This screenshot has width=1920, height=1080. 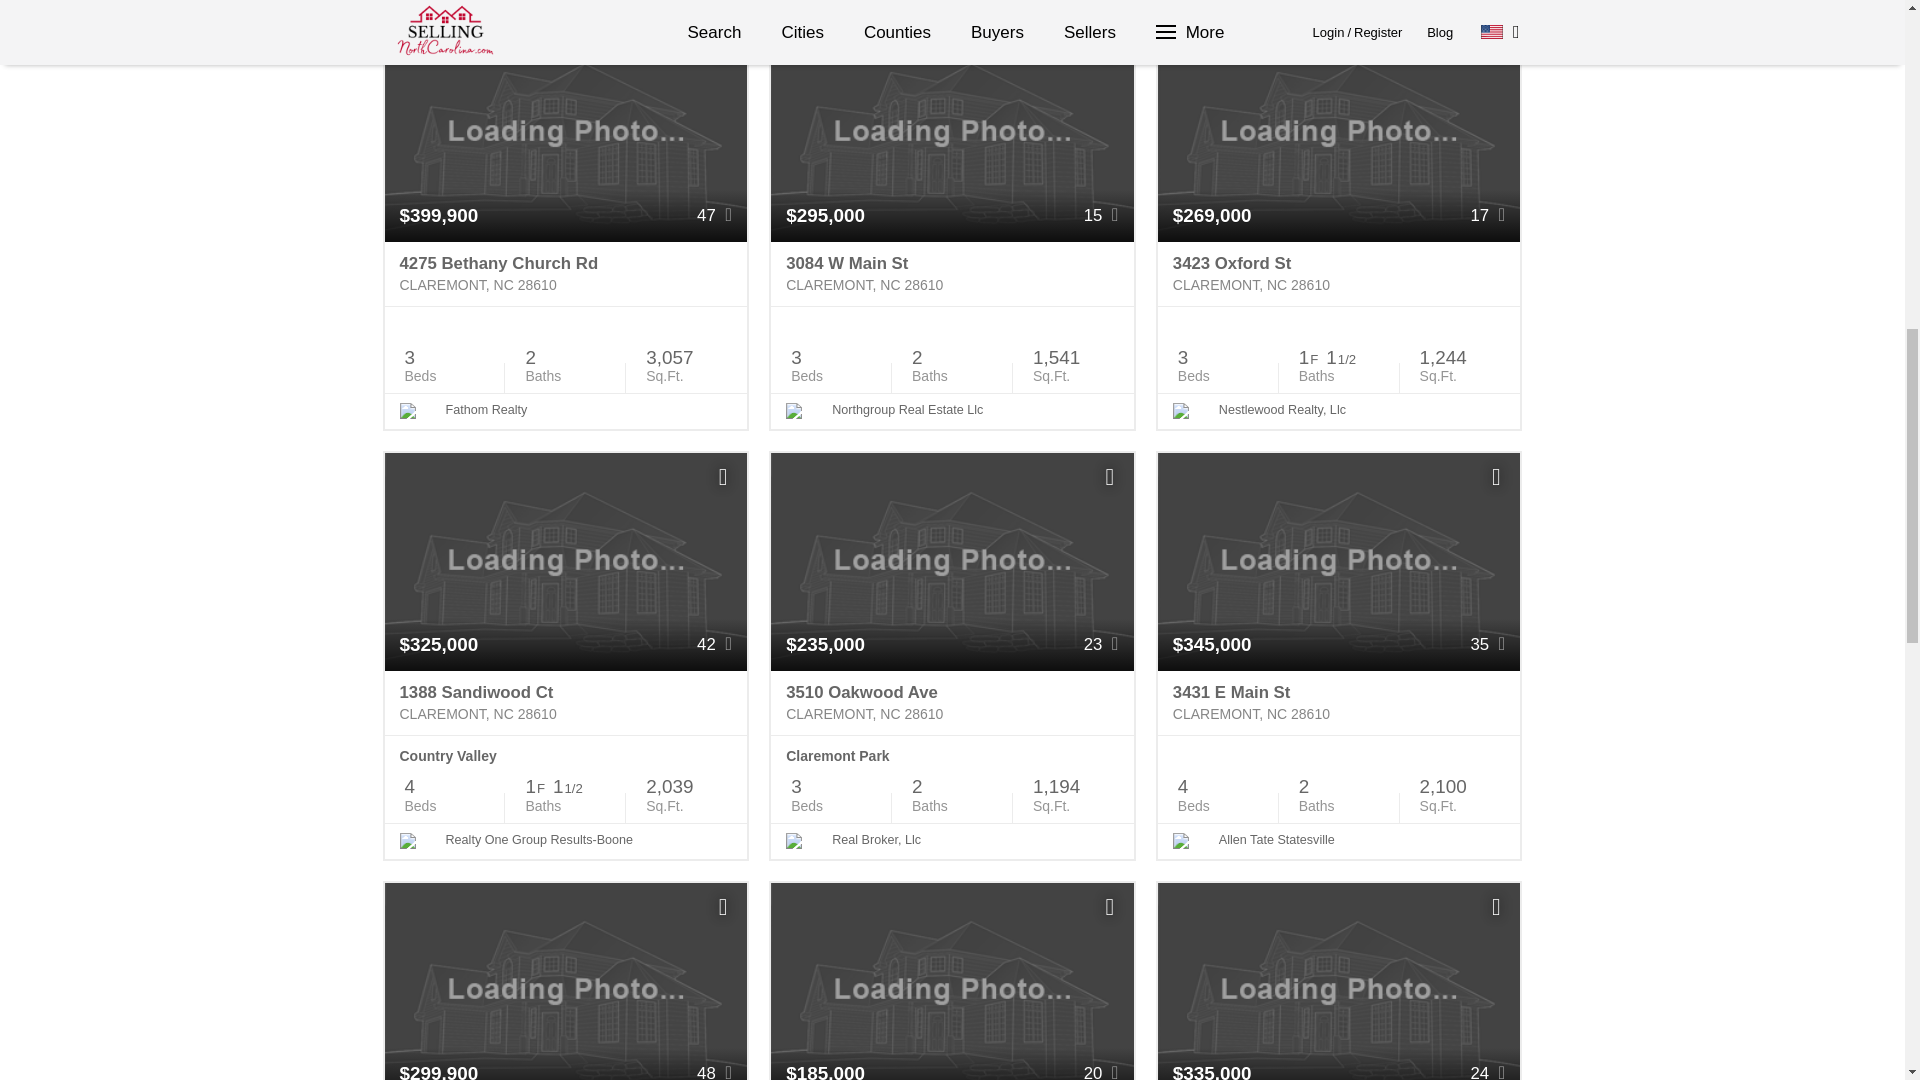 I want to click on 3423 Oxford St Claremont,  NC 28610, so click(x=1338, y=274).